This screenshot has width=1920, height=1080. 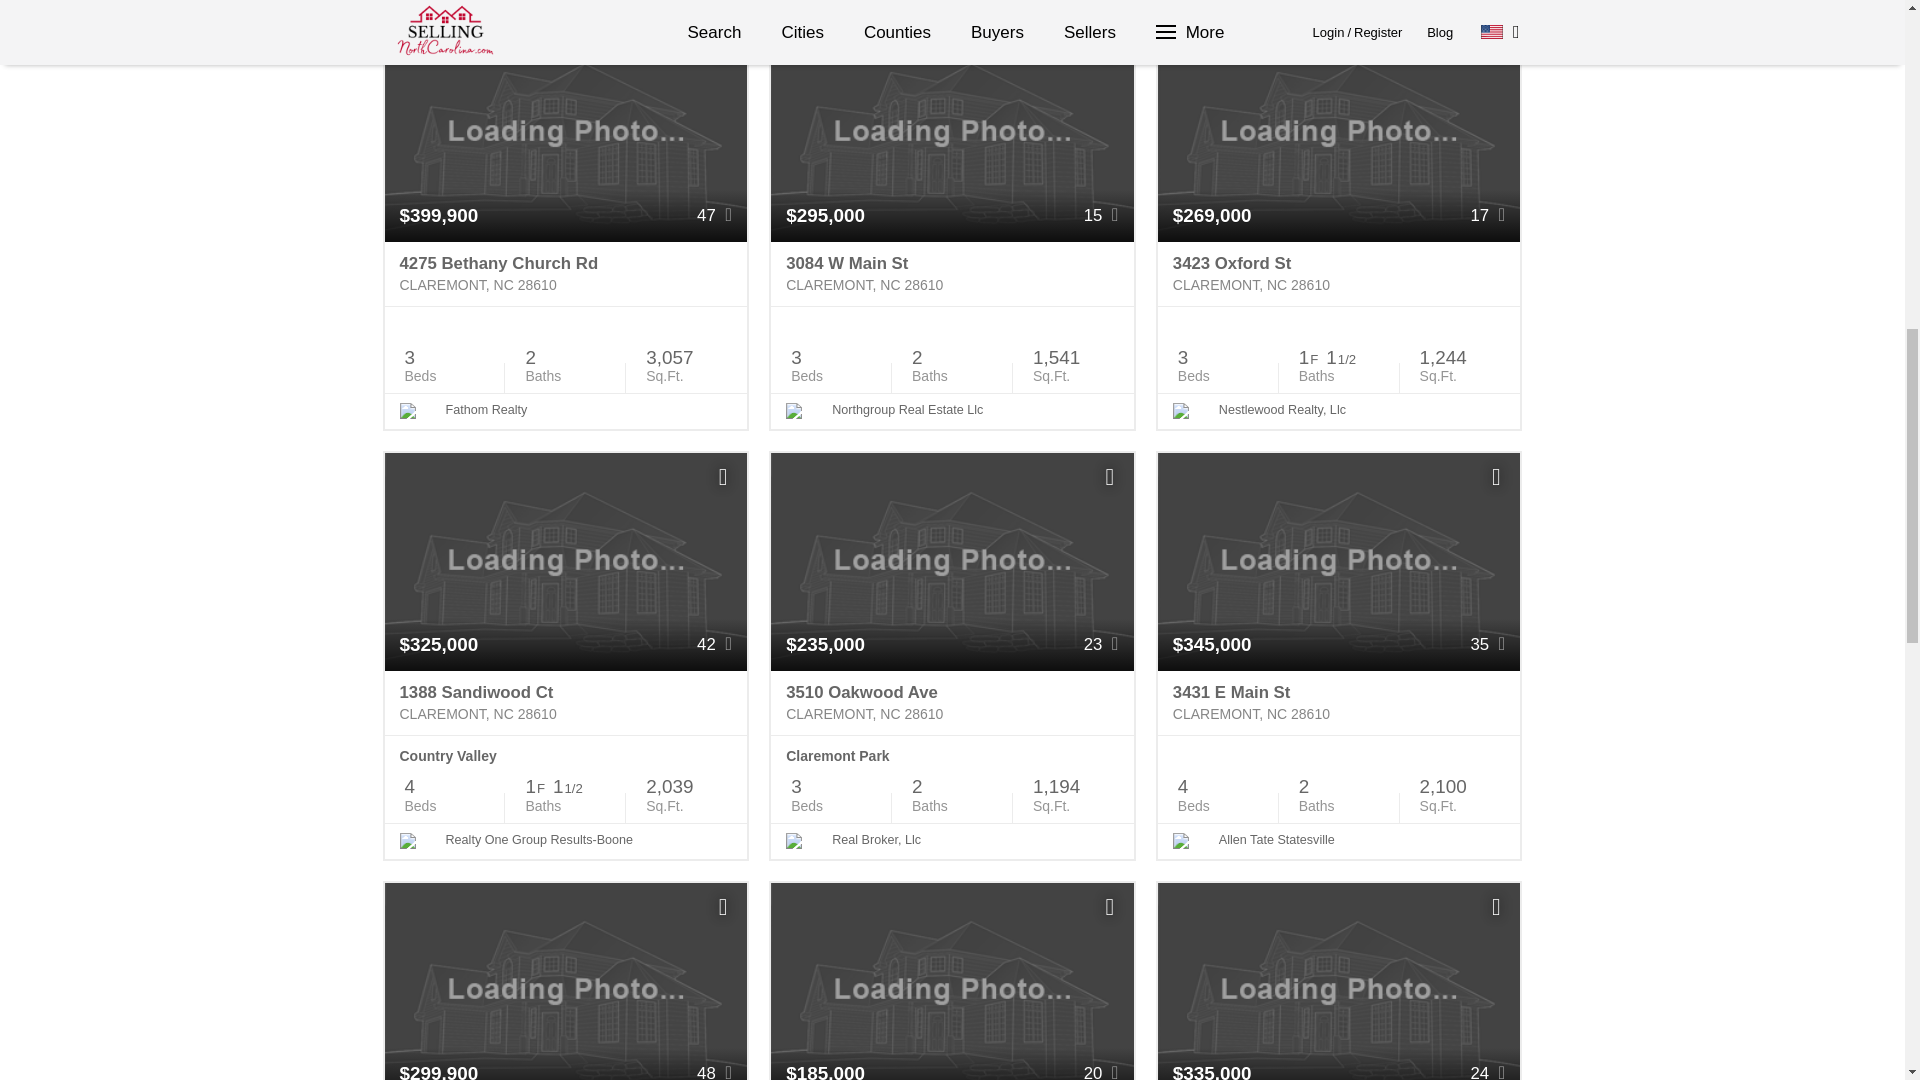 I want to click on 3423 Oxford St Claremont,  NC 28610, so click(x=1338, y=274).